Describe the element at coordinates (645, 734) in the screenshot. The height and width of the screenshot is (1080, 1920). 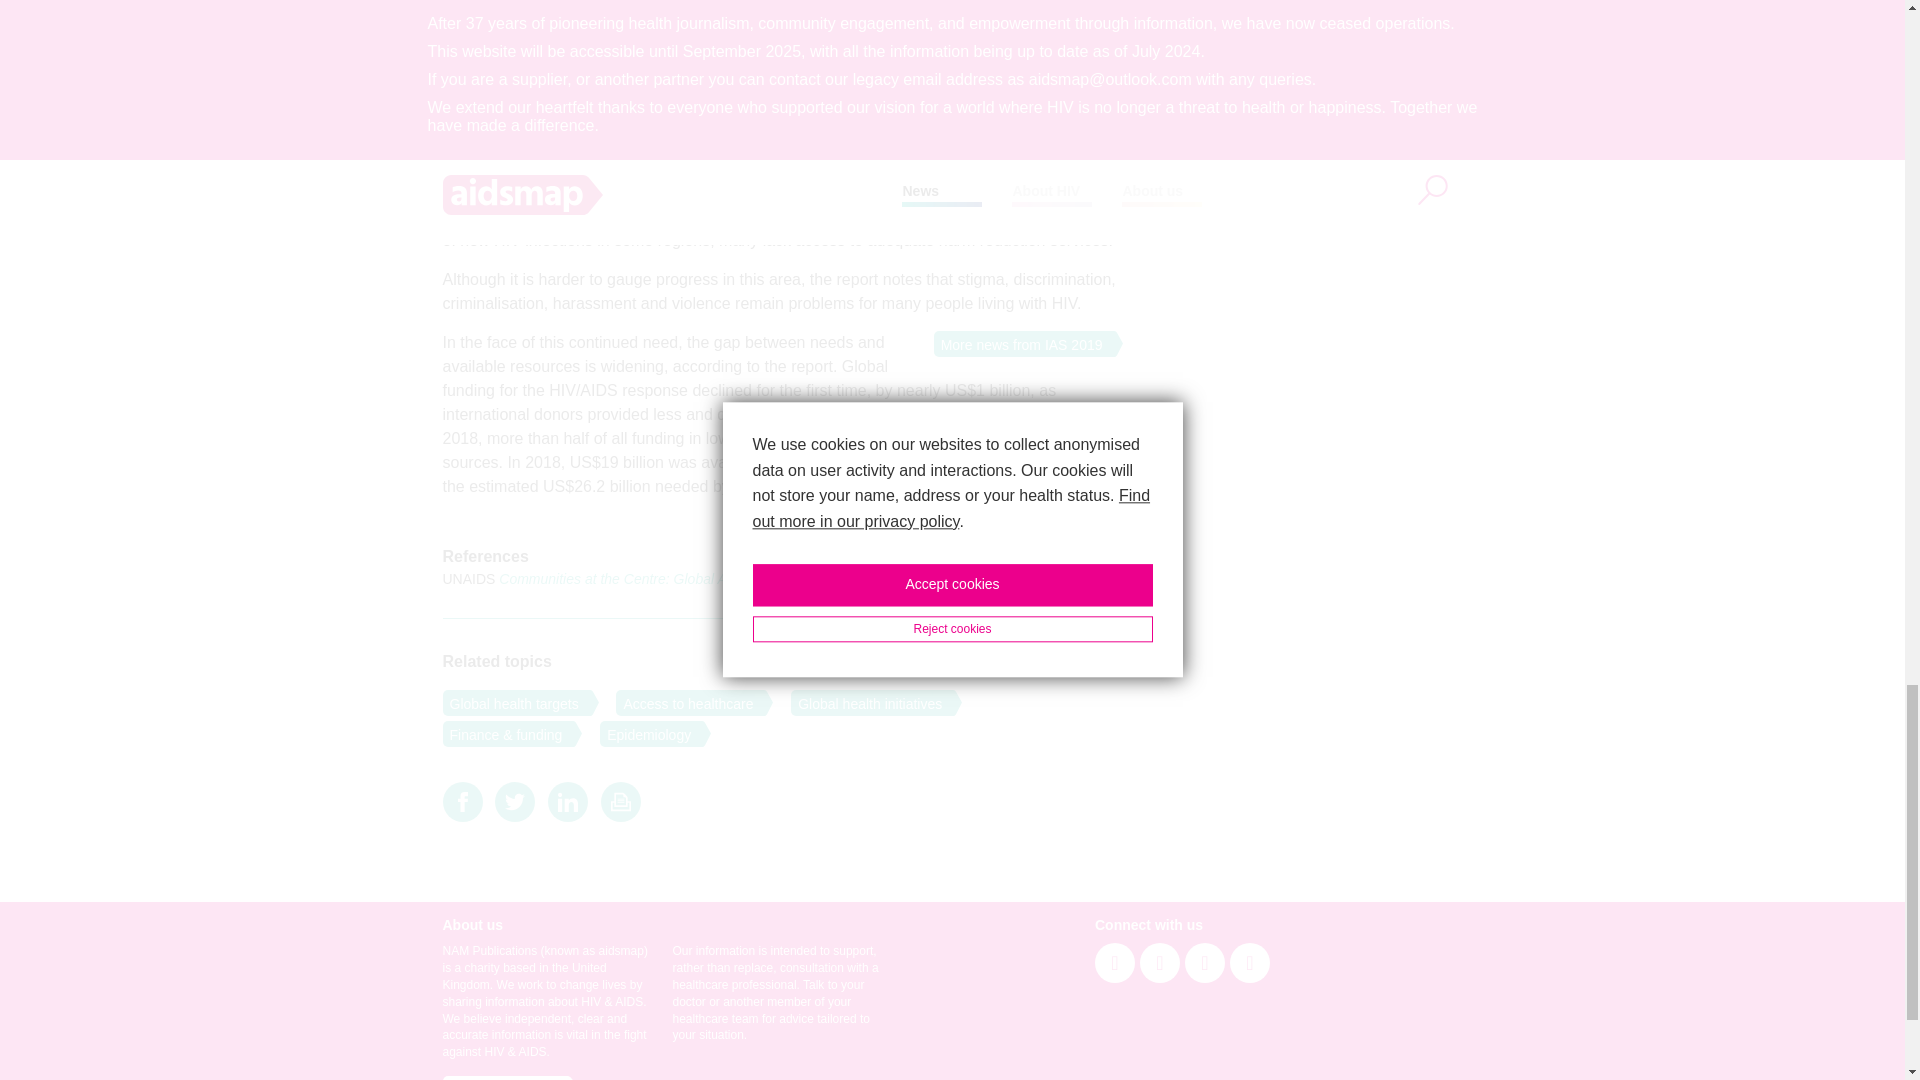
I see `Epidemiology` at that location.